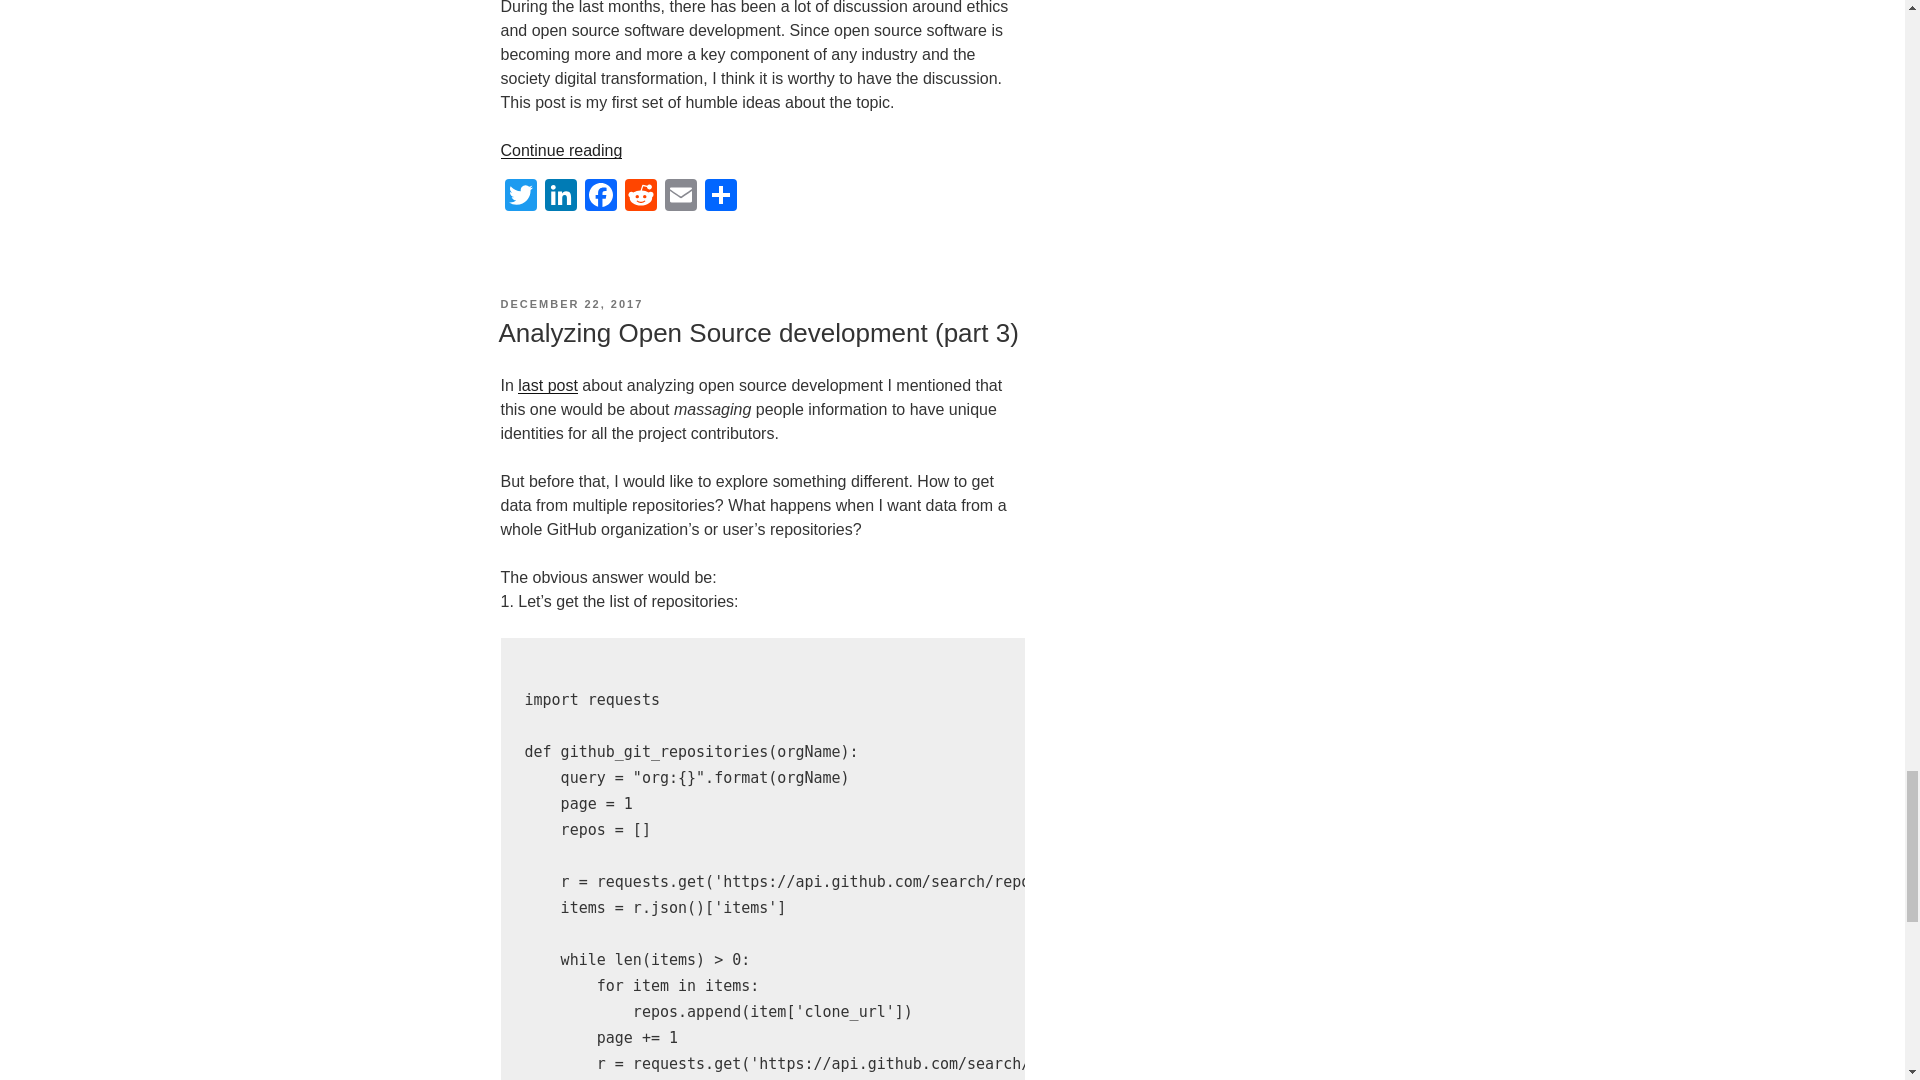 Image resolution: width=1920 pixels, height=1080 pixels. Describe the element at coordinates (519, 198) in the screenshot. I see `Twitter` at that location.